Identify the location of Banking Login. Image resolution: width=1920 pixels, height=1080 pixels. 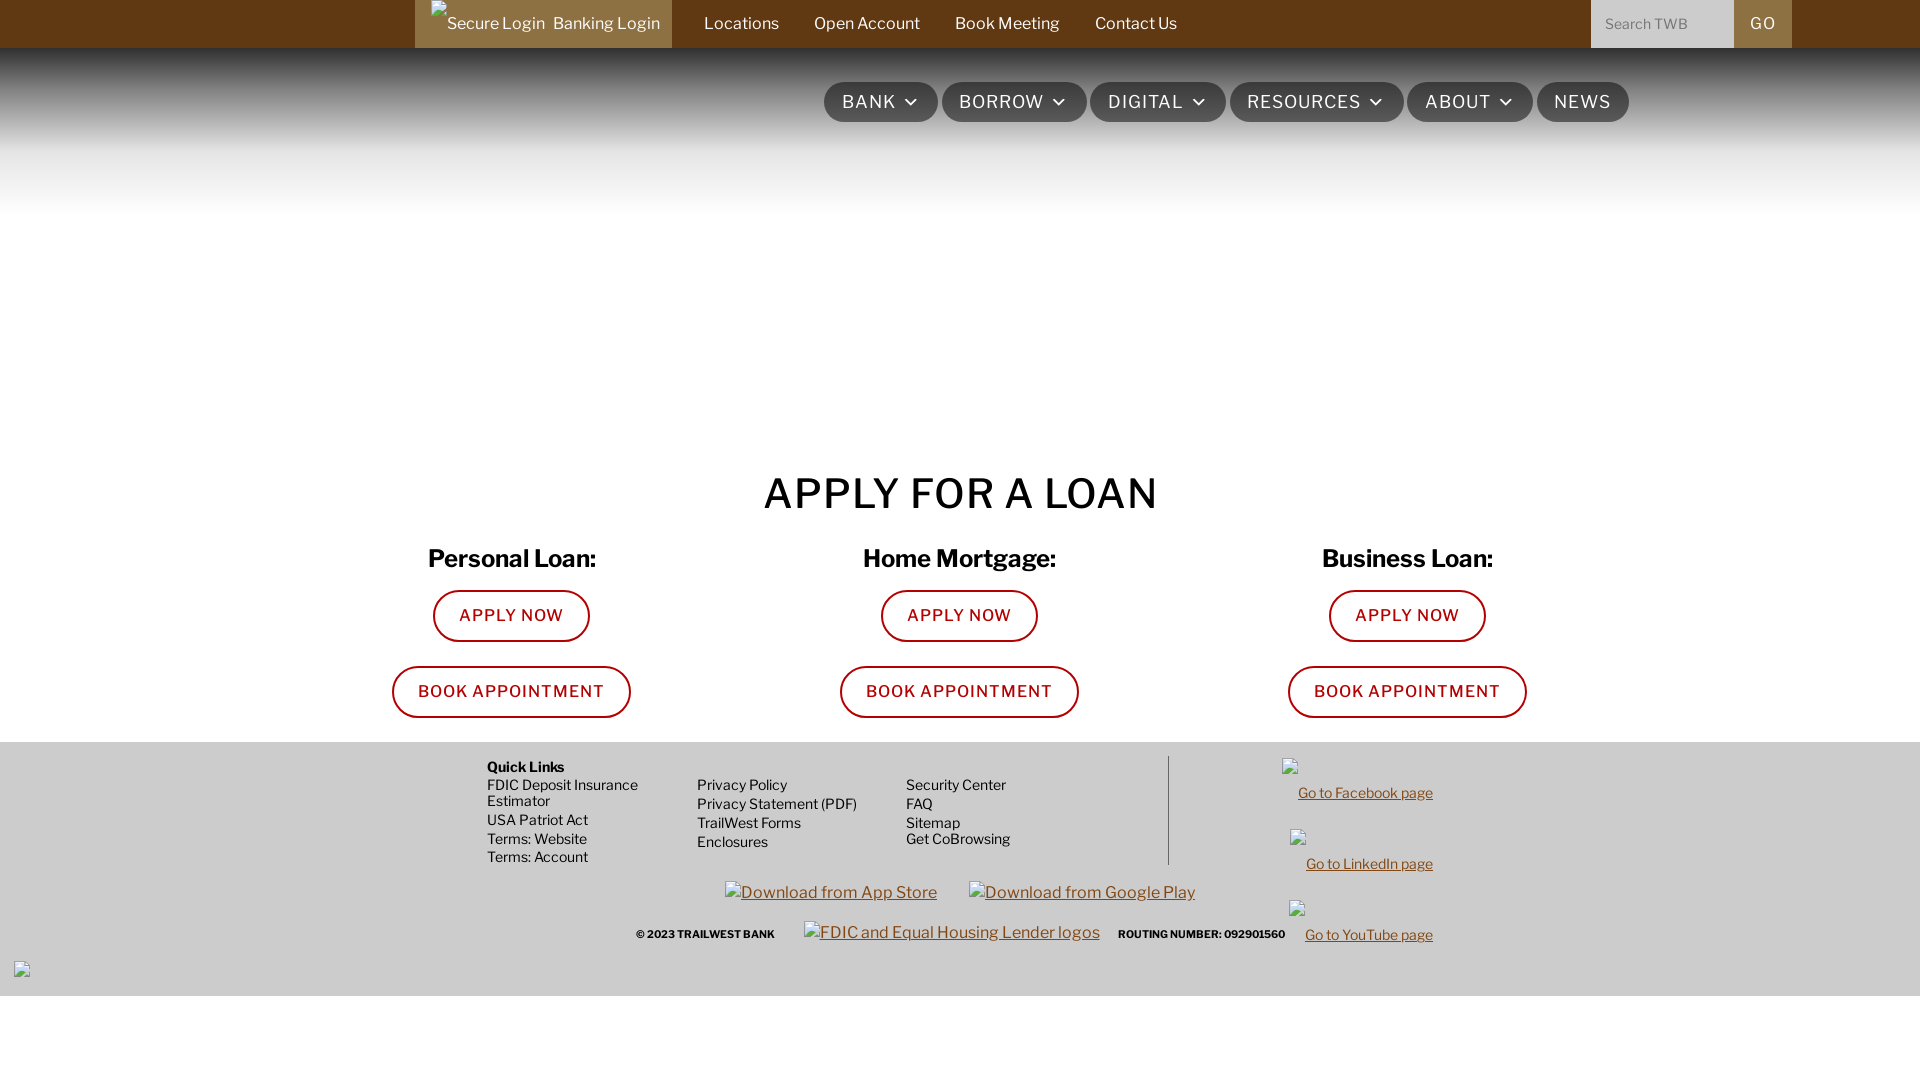
(542, 24).